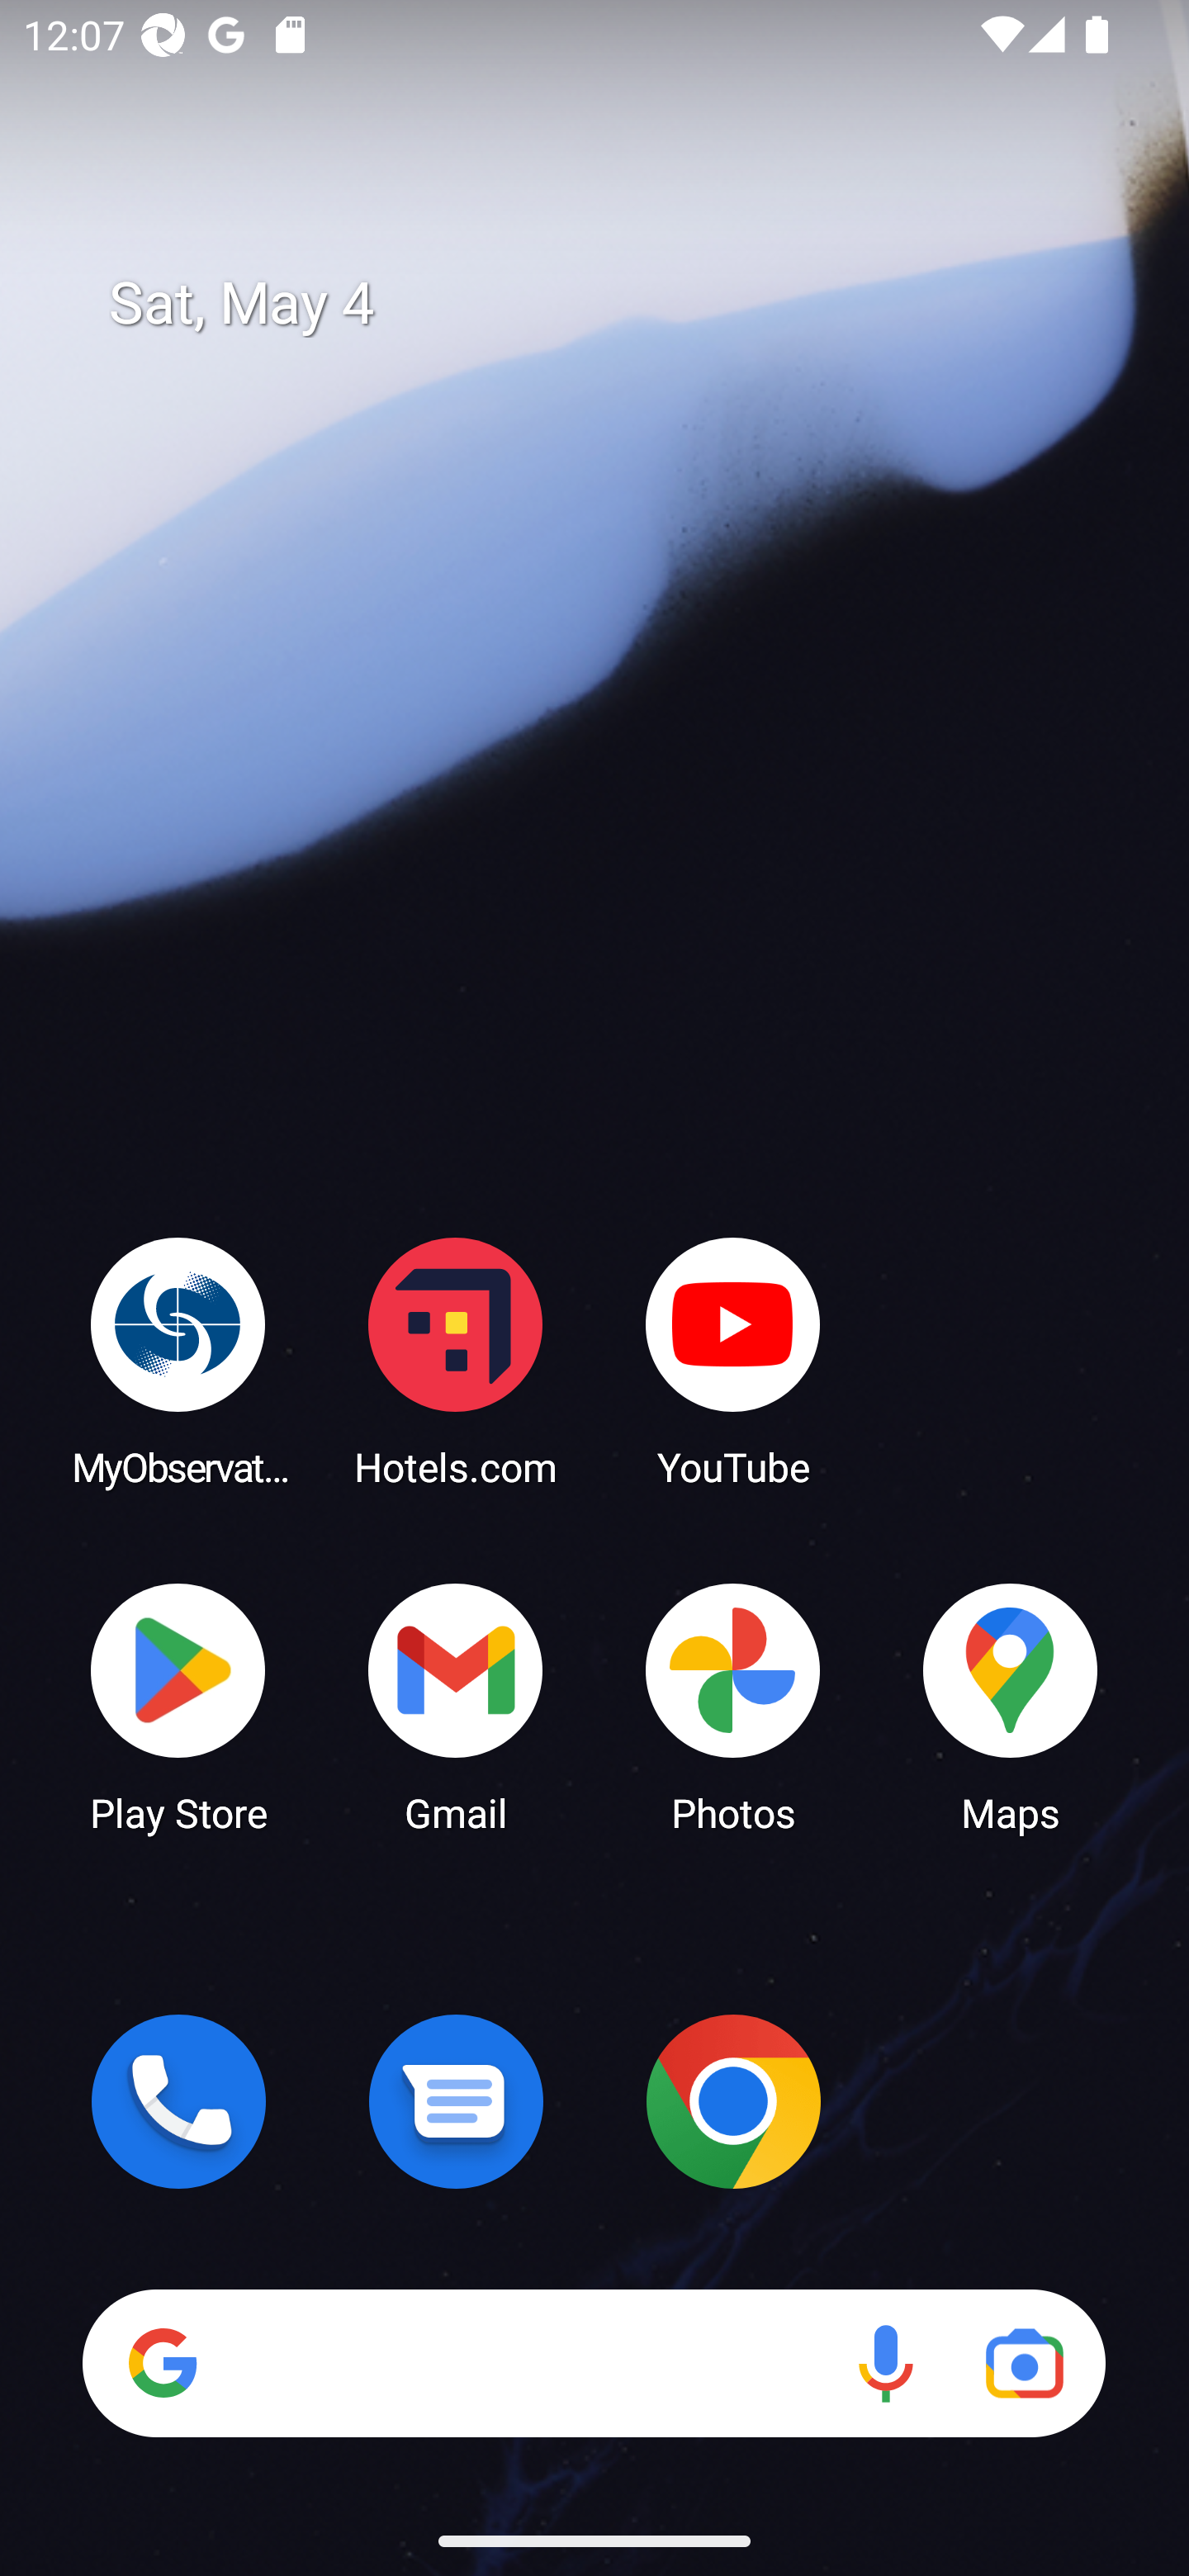  Describe the element at coordinates (733, 1706) in the screenshot. I see `Photos` at that location.